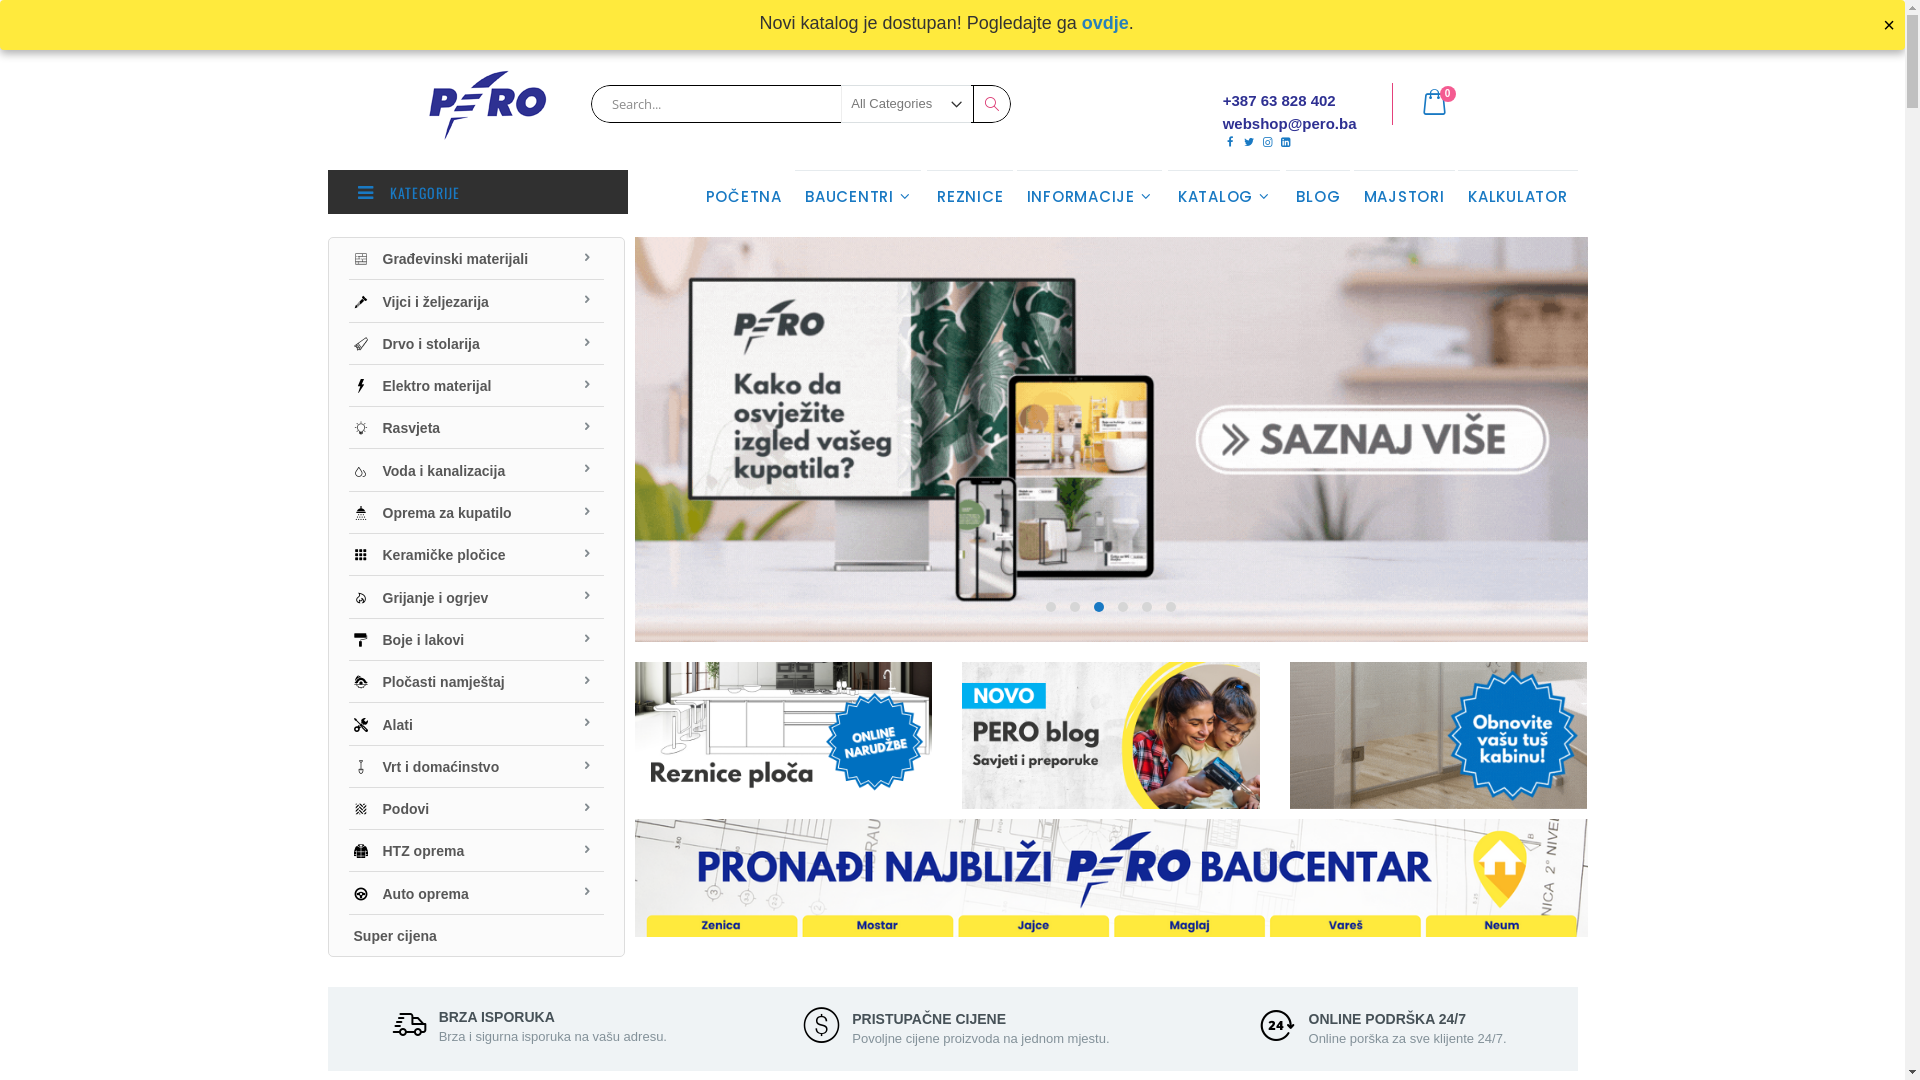  I want to click on Super cijena, so click(476, 935).